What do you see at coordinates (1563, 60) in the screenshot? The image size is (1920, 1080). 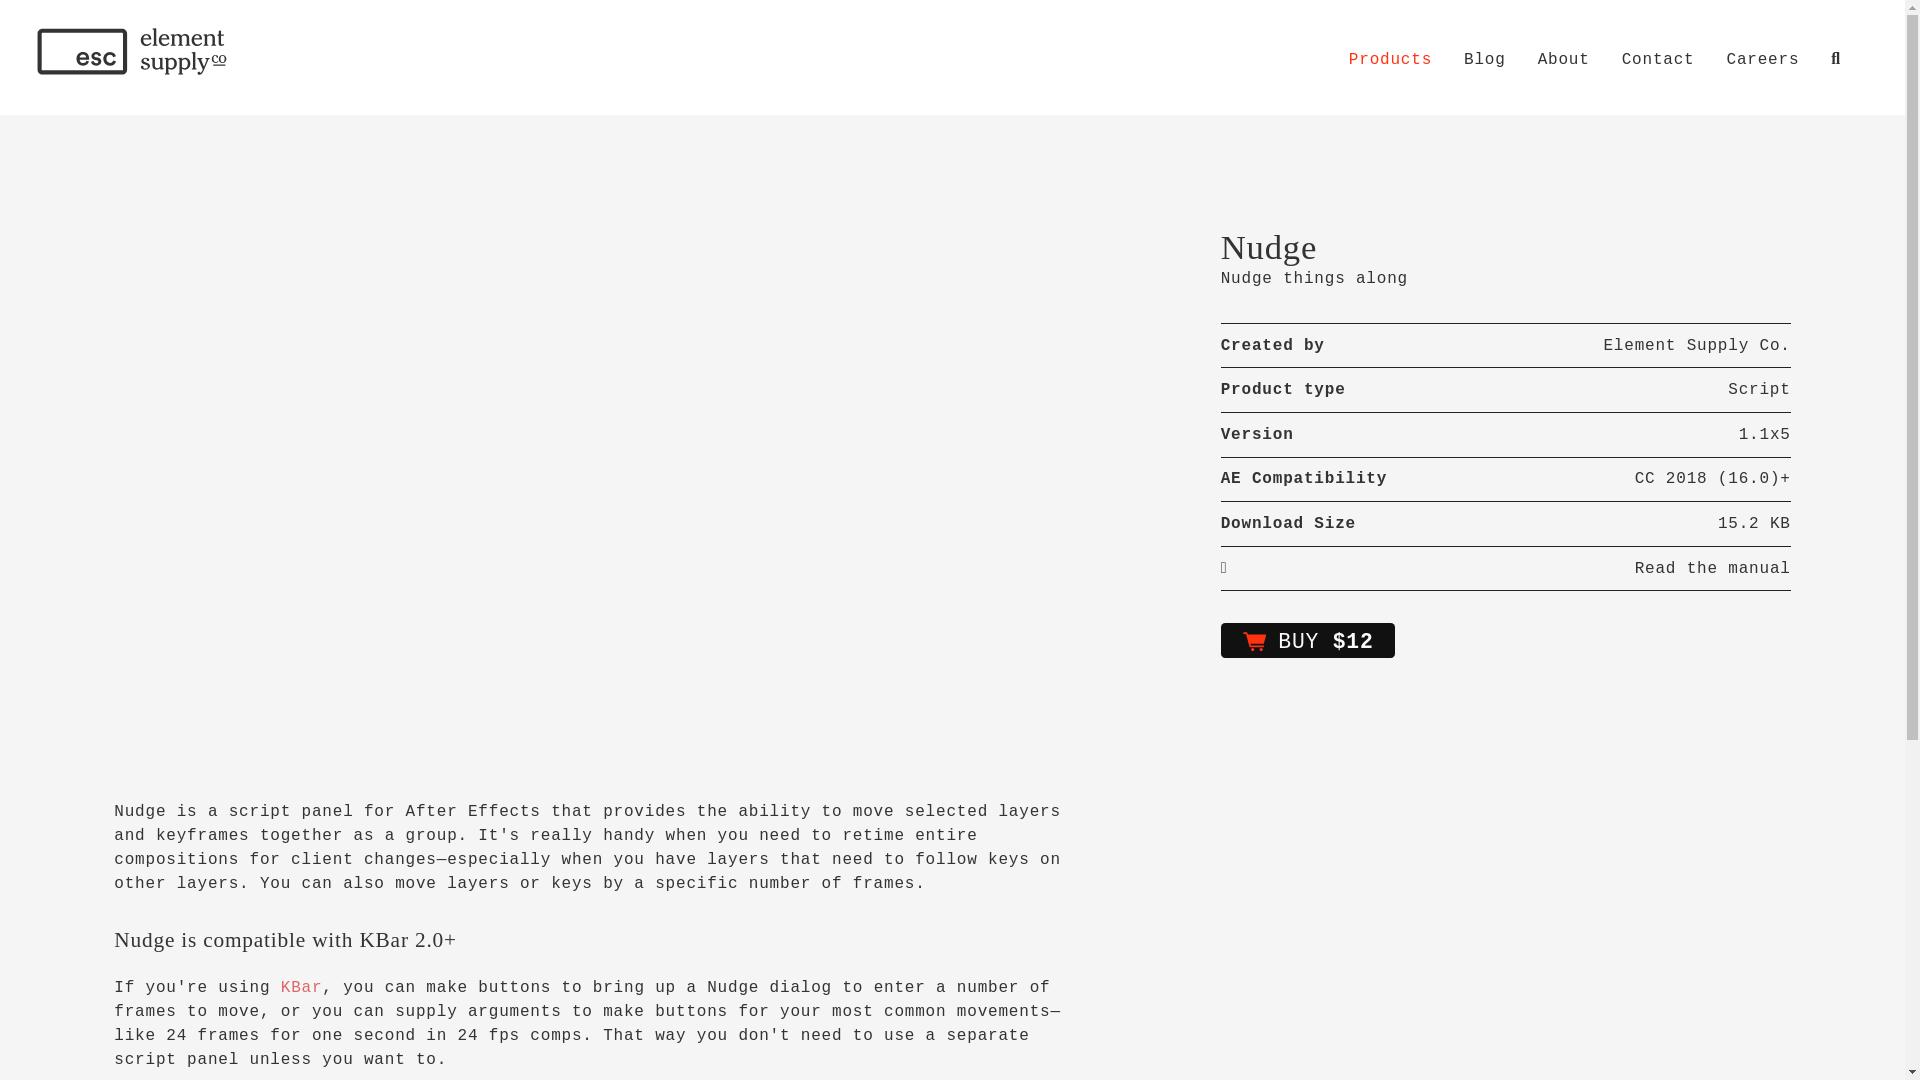 I see `About` at bounding box center [1563, 60].